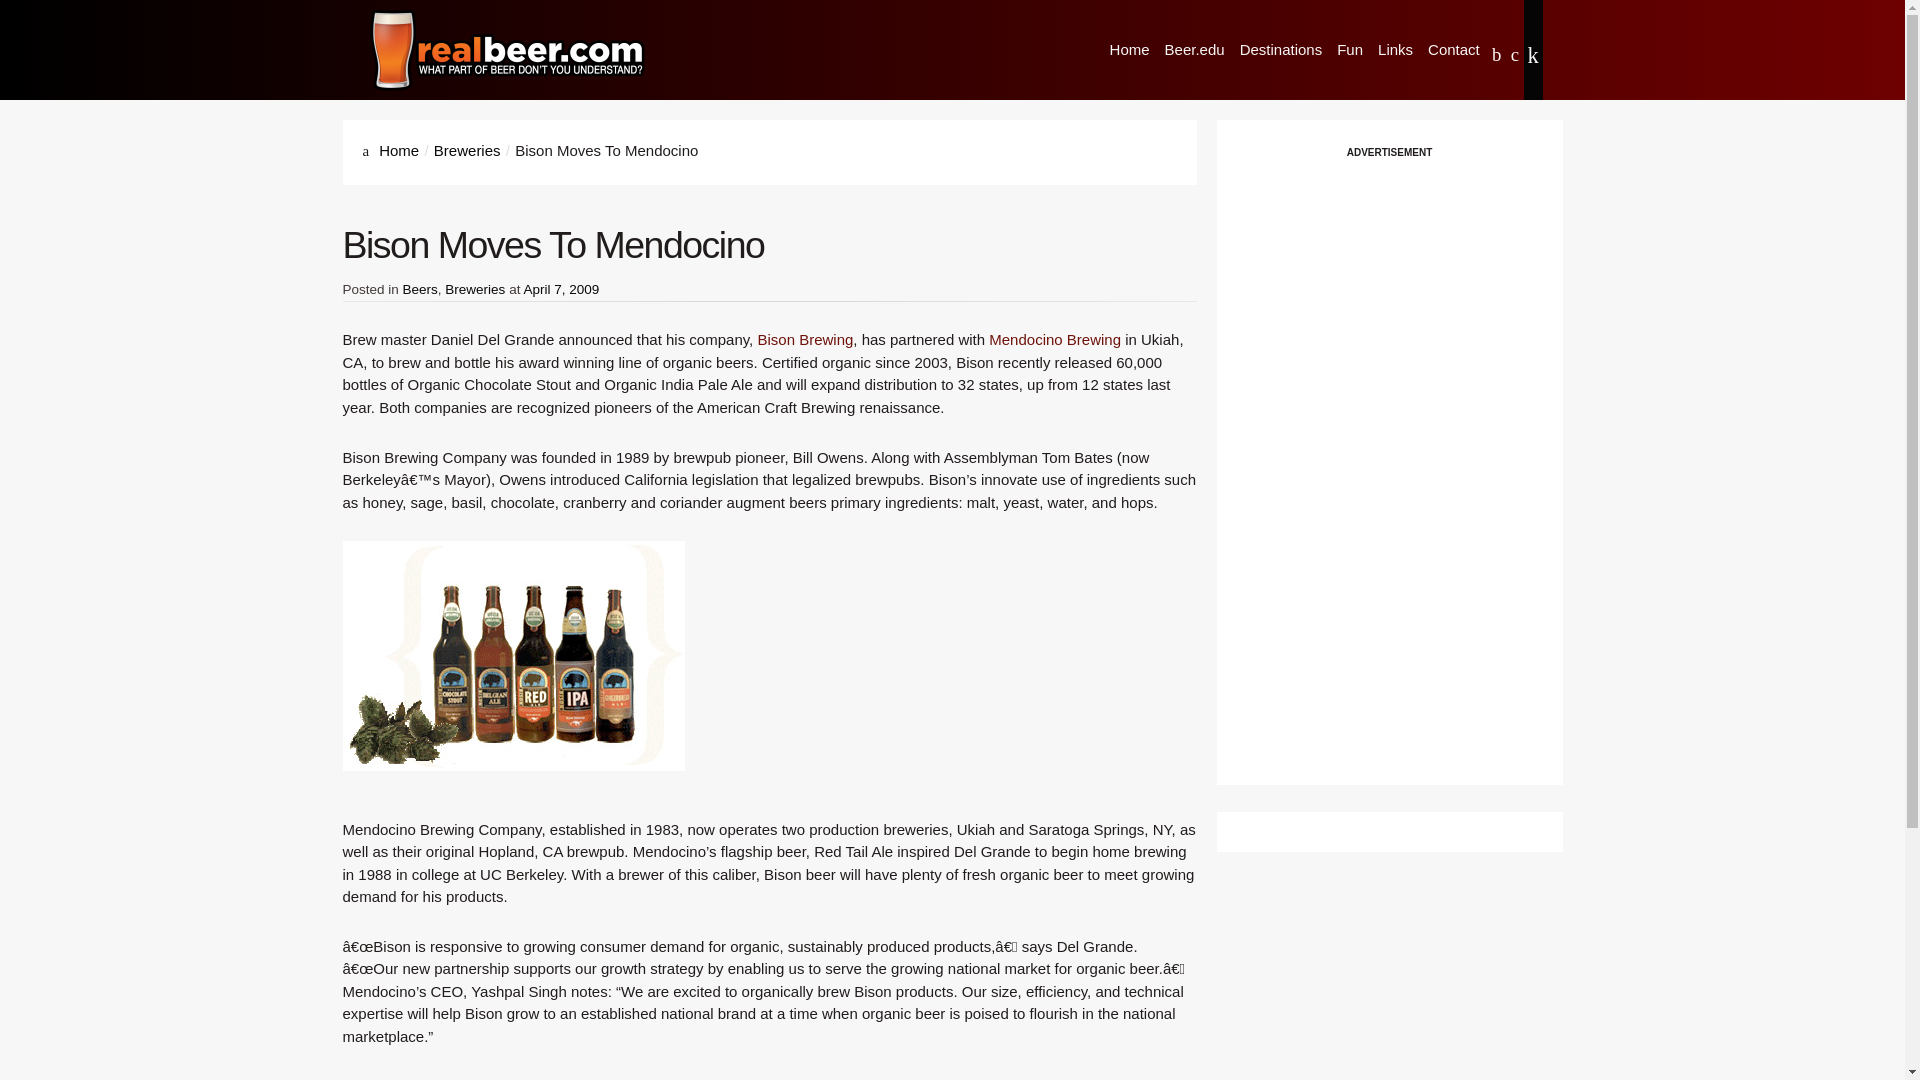  Describe the element at coordinates (560, 289) in the screenshot. I see `7:07 am` at that location.